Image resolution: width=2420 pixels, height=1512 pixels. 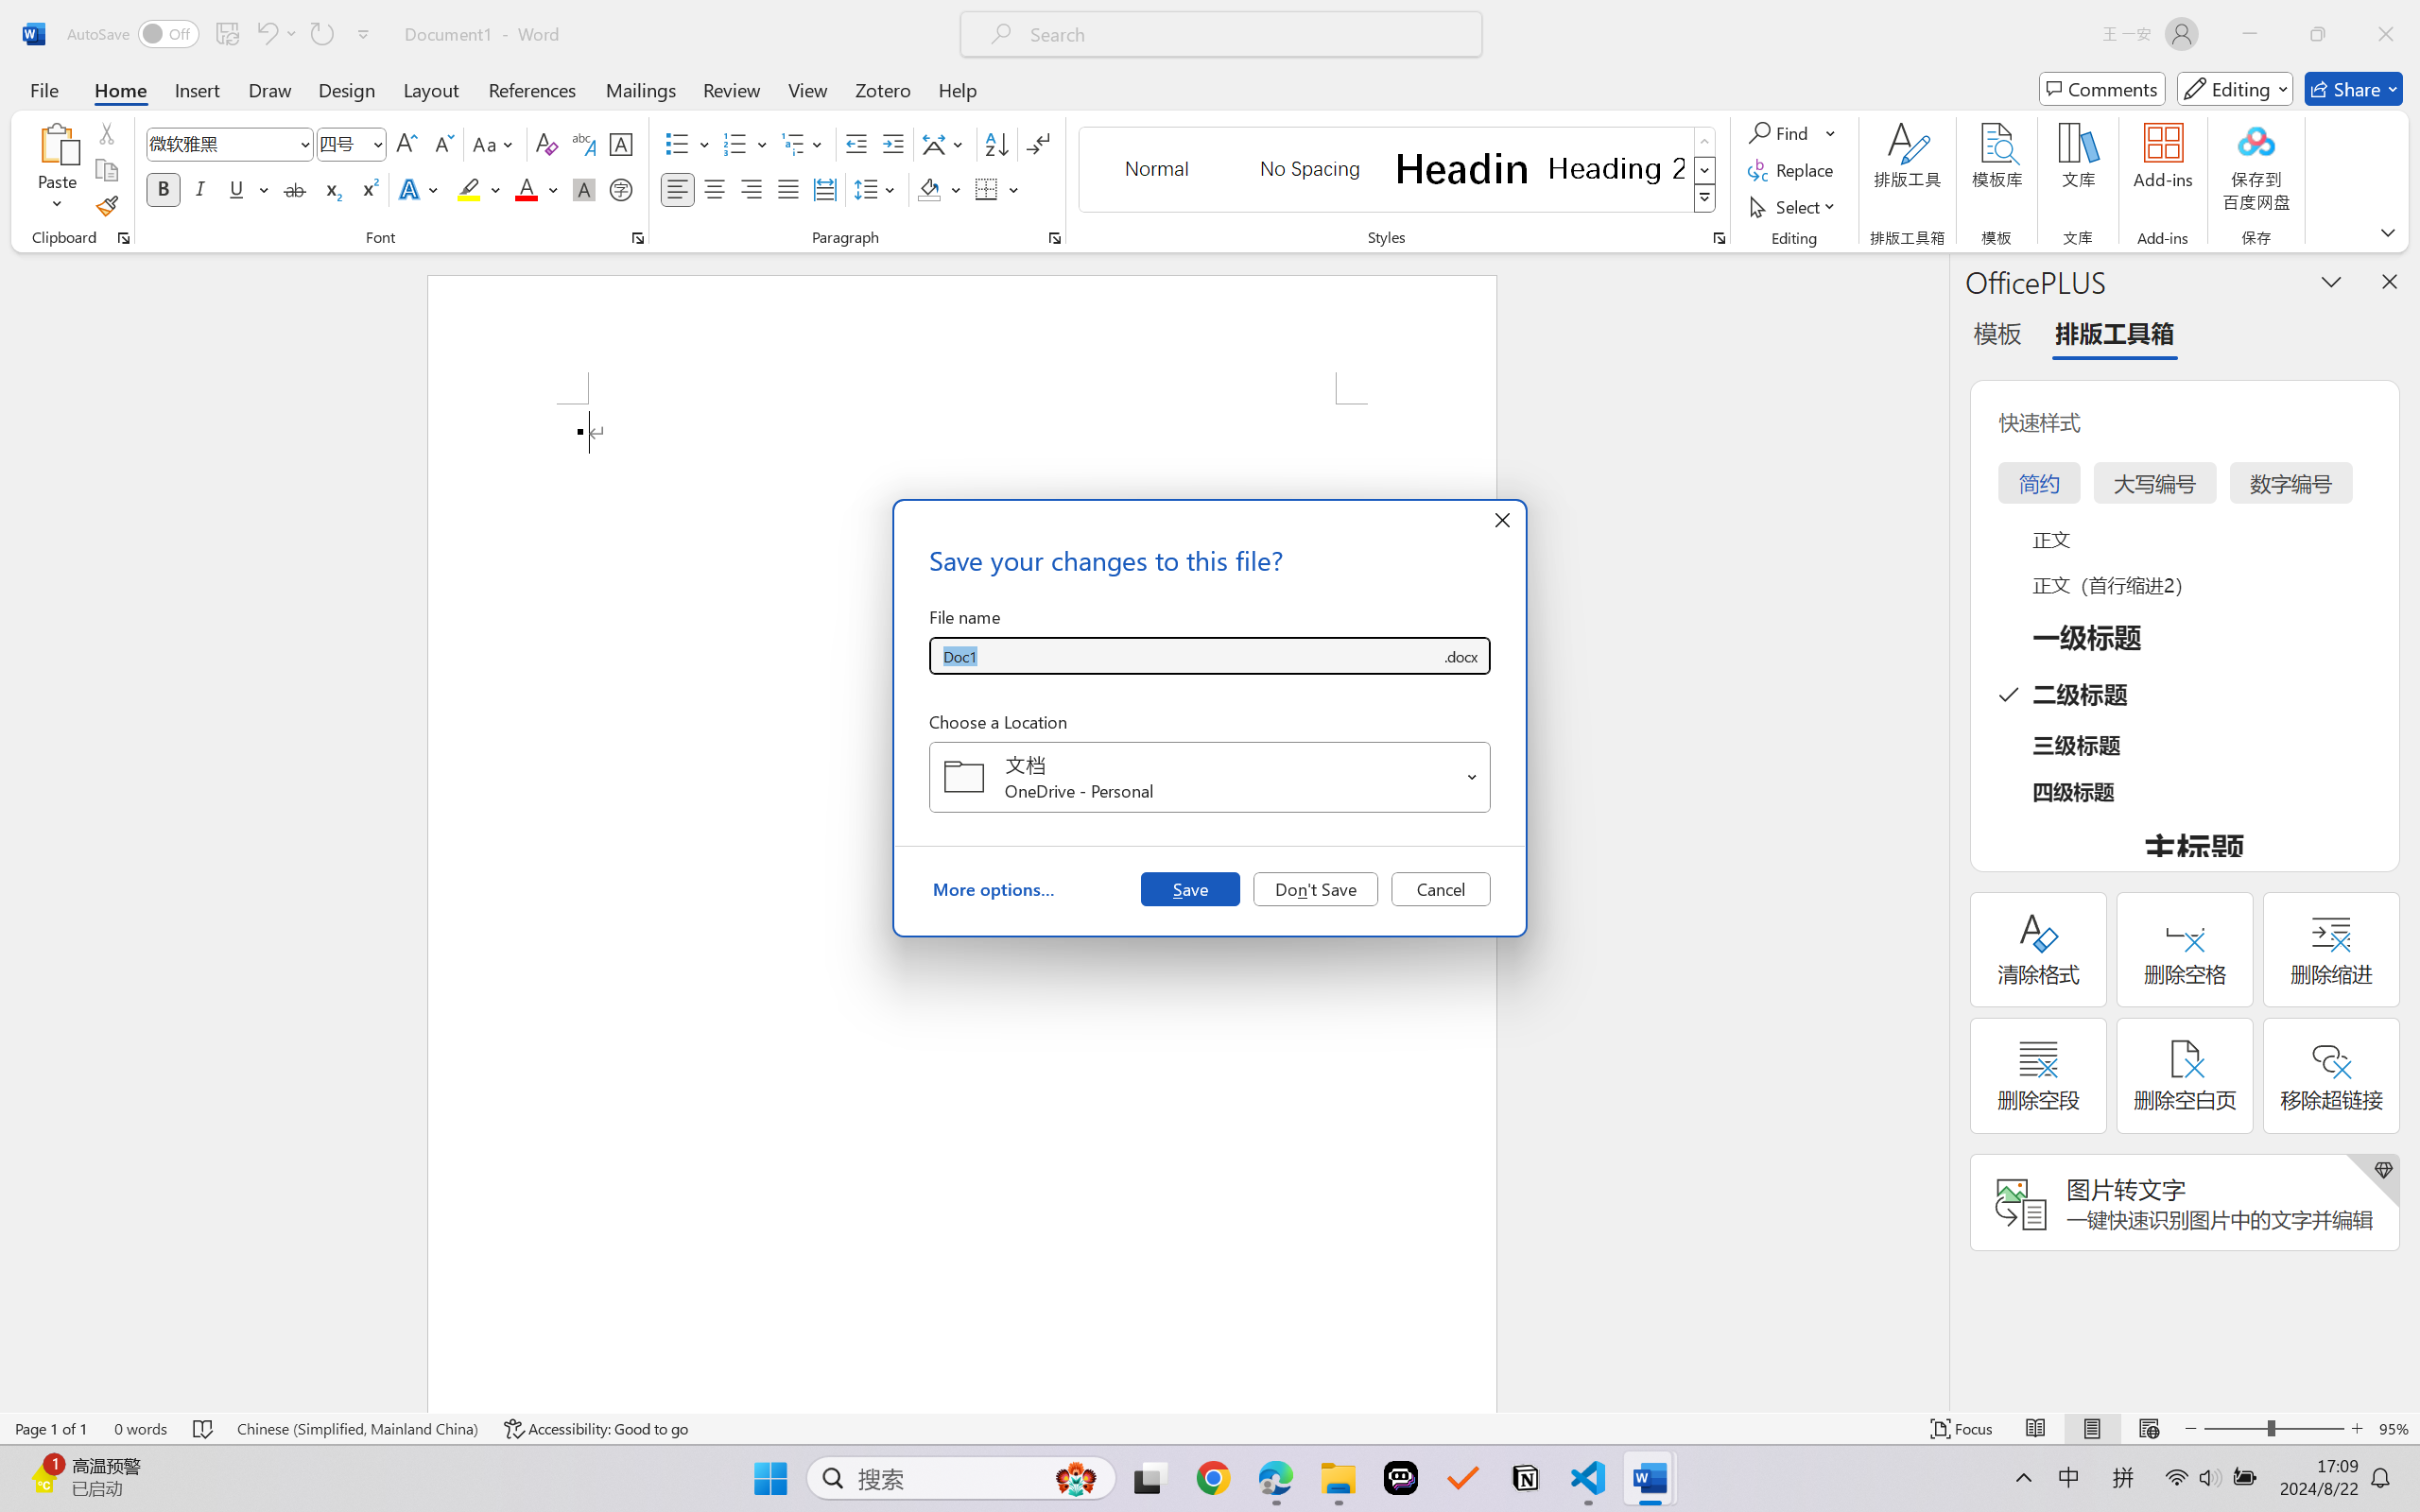 I want to click on Repeat Style, so click(x=321, y=34).